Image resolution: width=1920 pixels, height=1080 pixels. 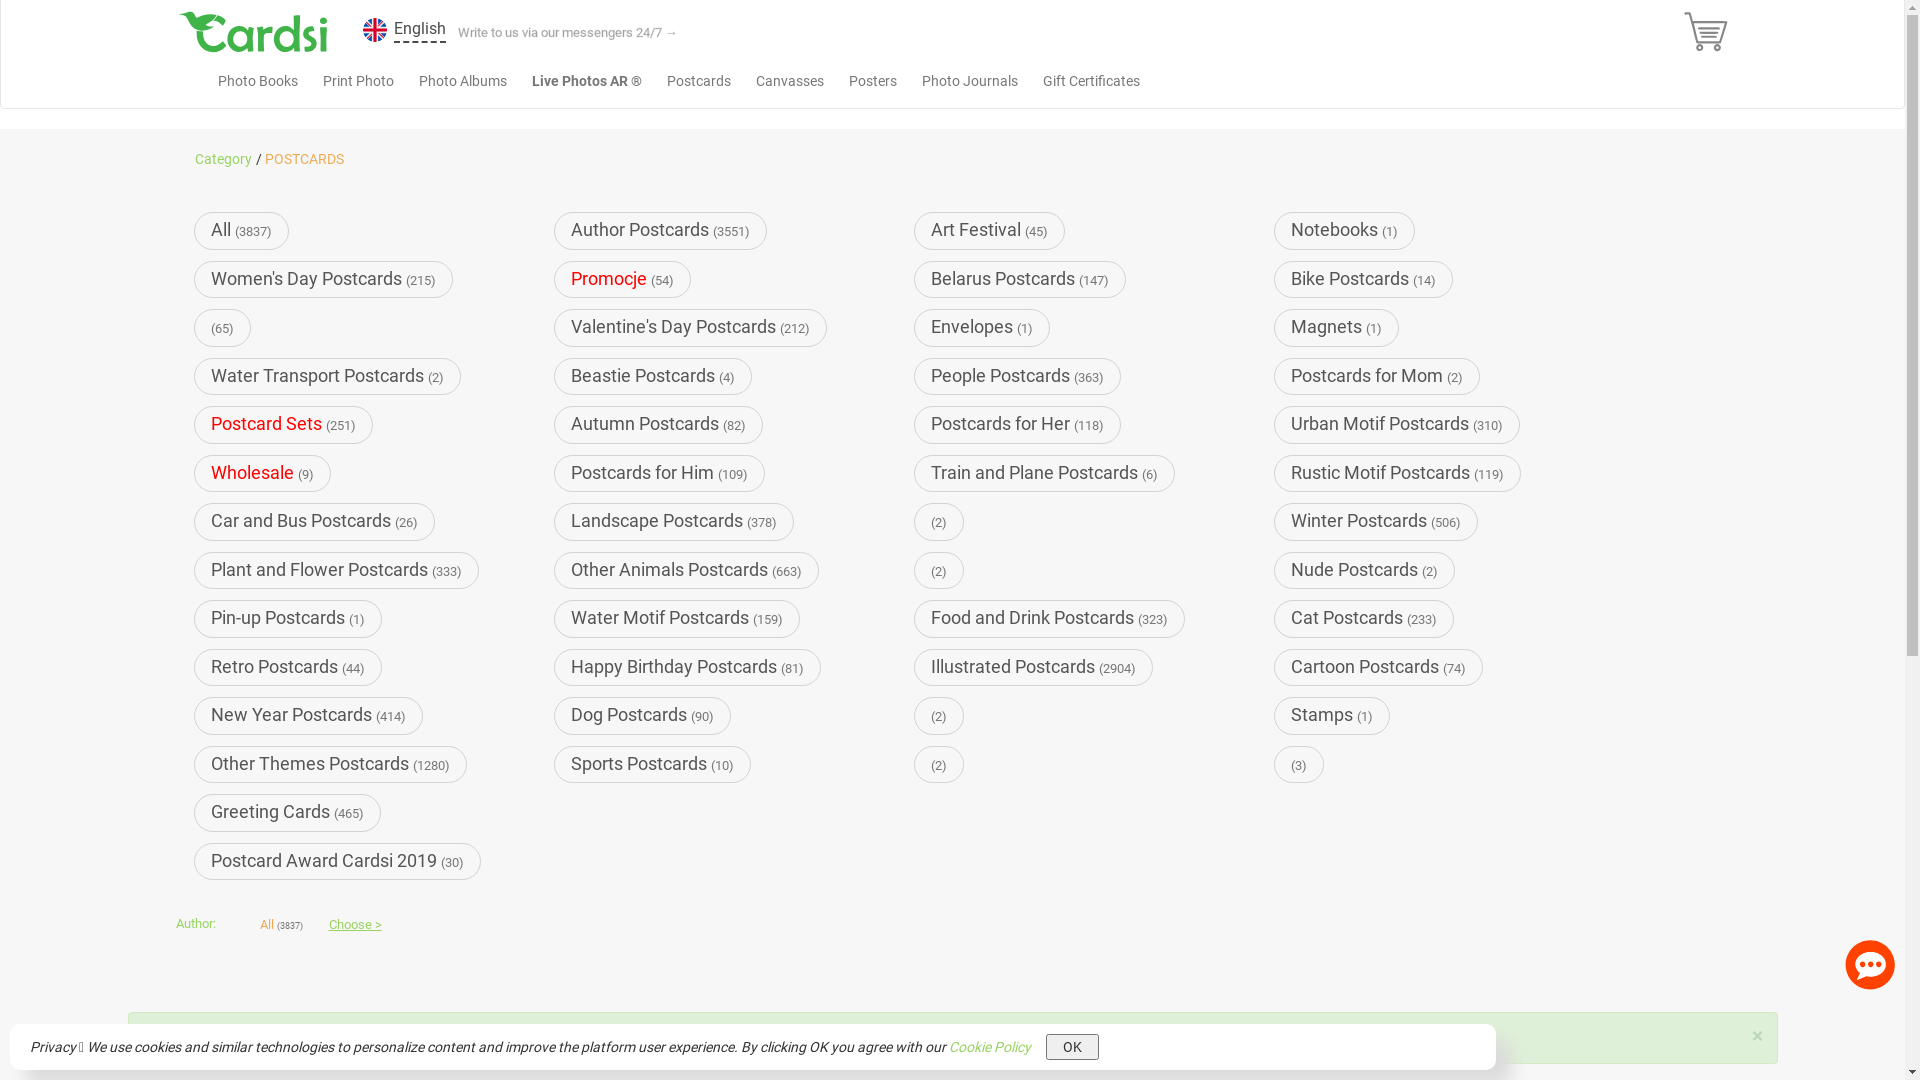 What do you see at coordinates (284, 424) in the screenshot?
I see `Postcard Sets (251)` at bounding box center [284, 424].